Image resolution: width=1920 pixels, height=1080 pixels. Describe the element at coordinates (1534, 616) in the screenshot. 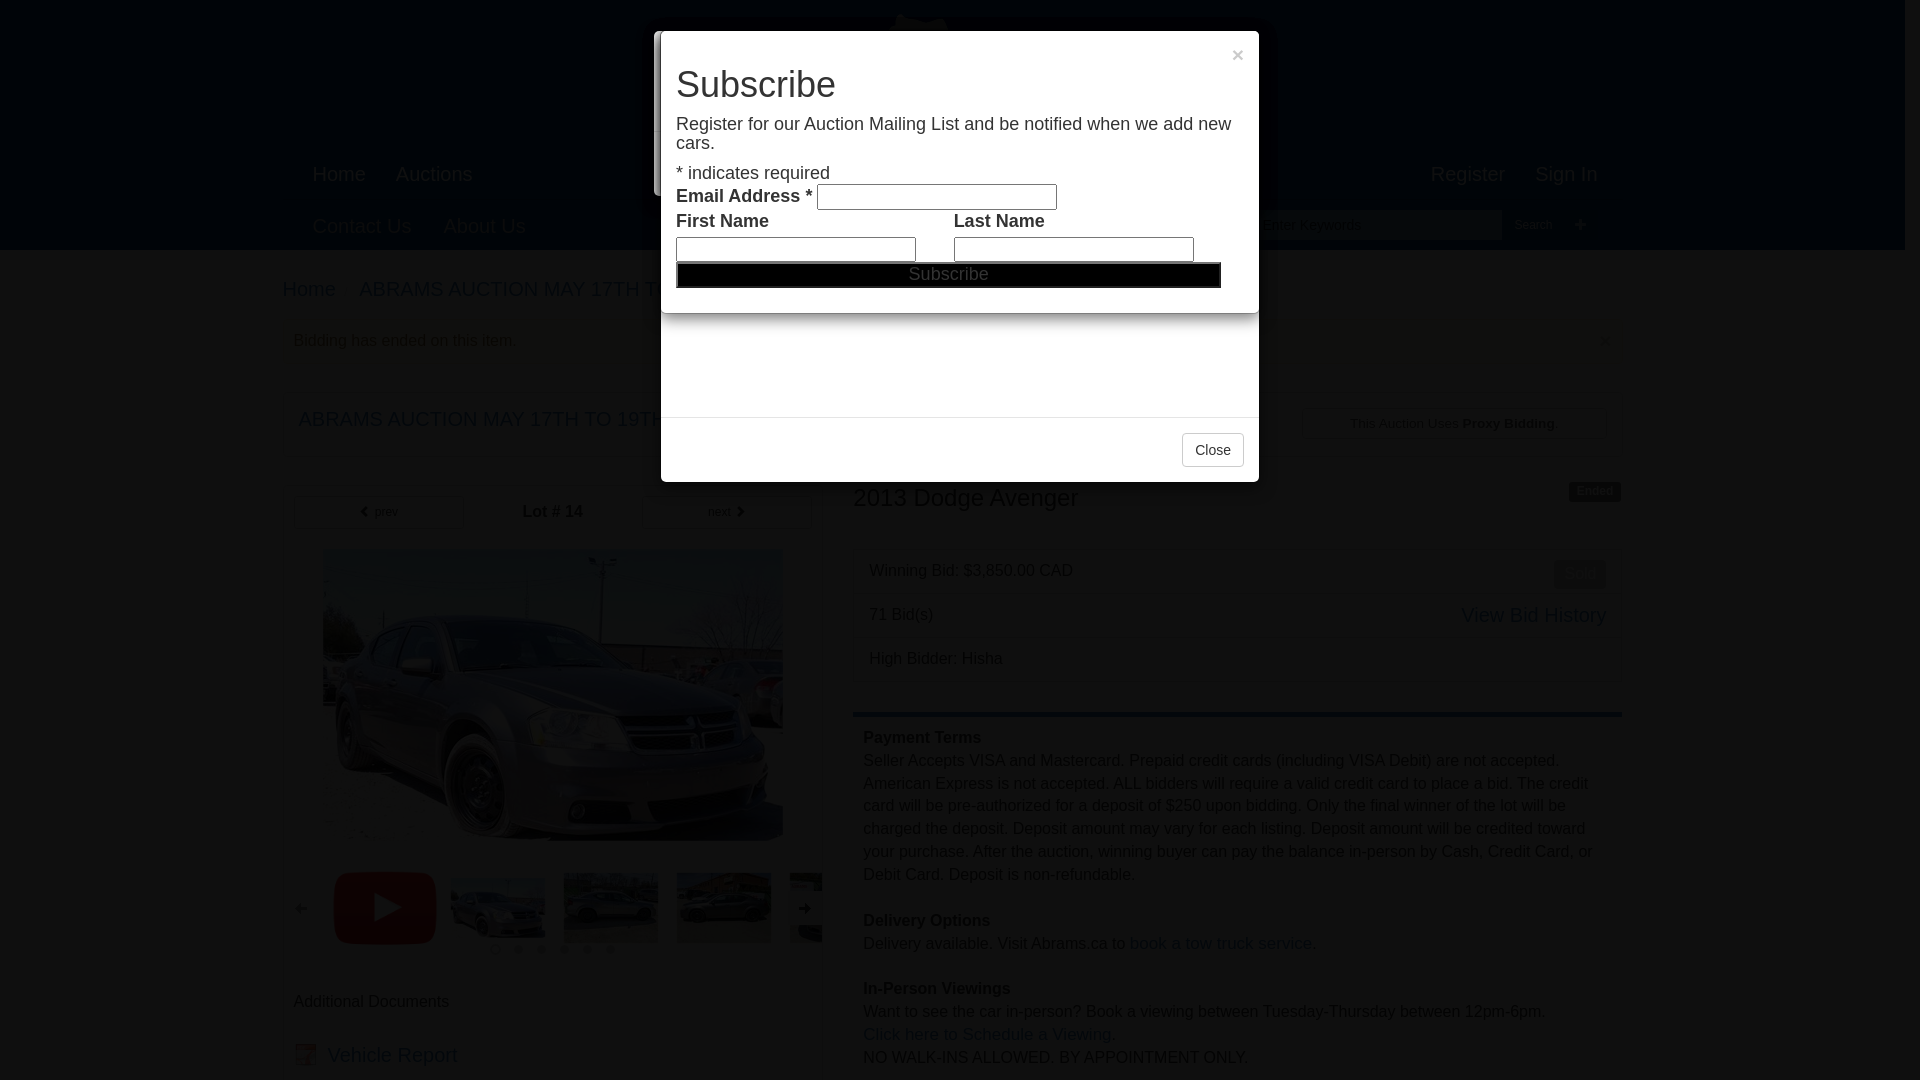

I see `View Bid History` at that location.